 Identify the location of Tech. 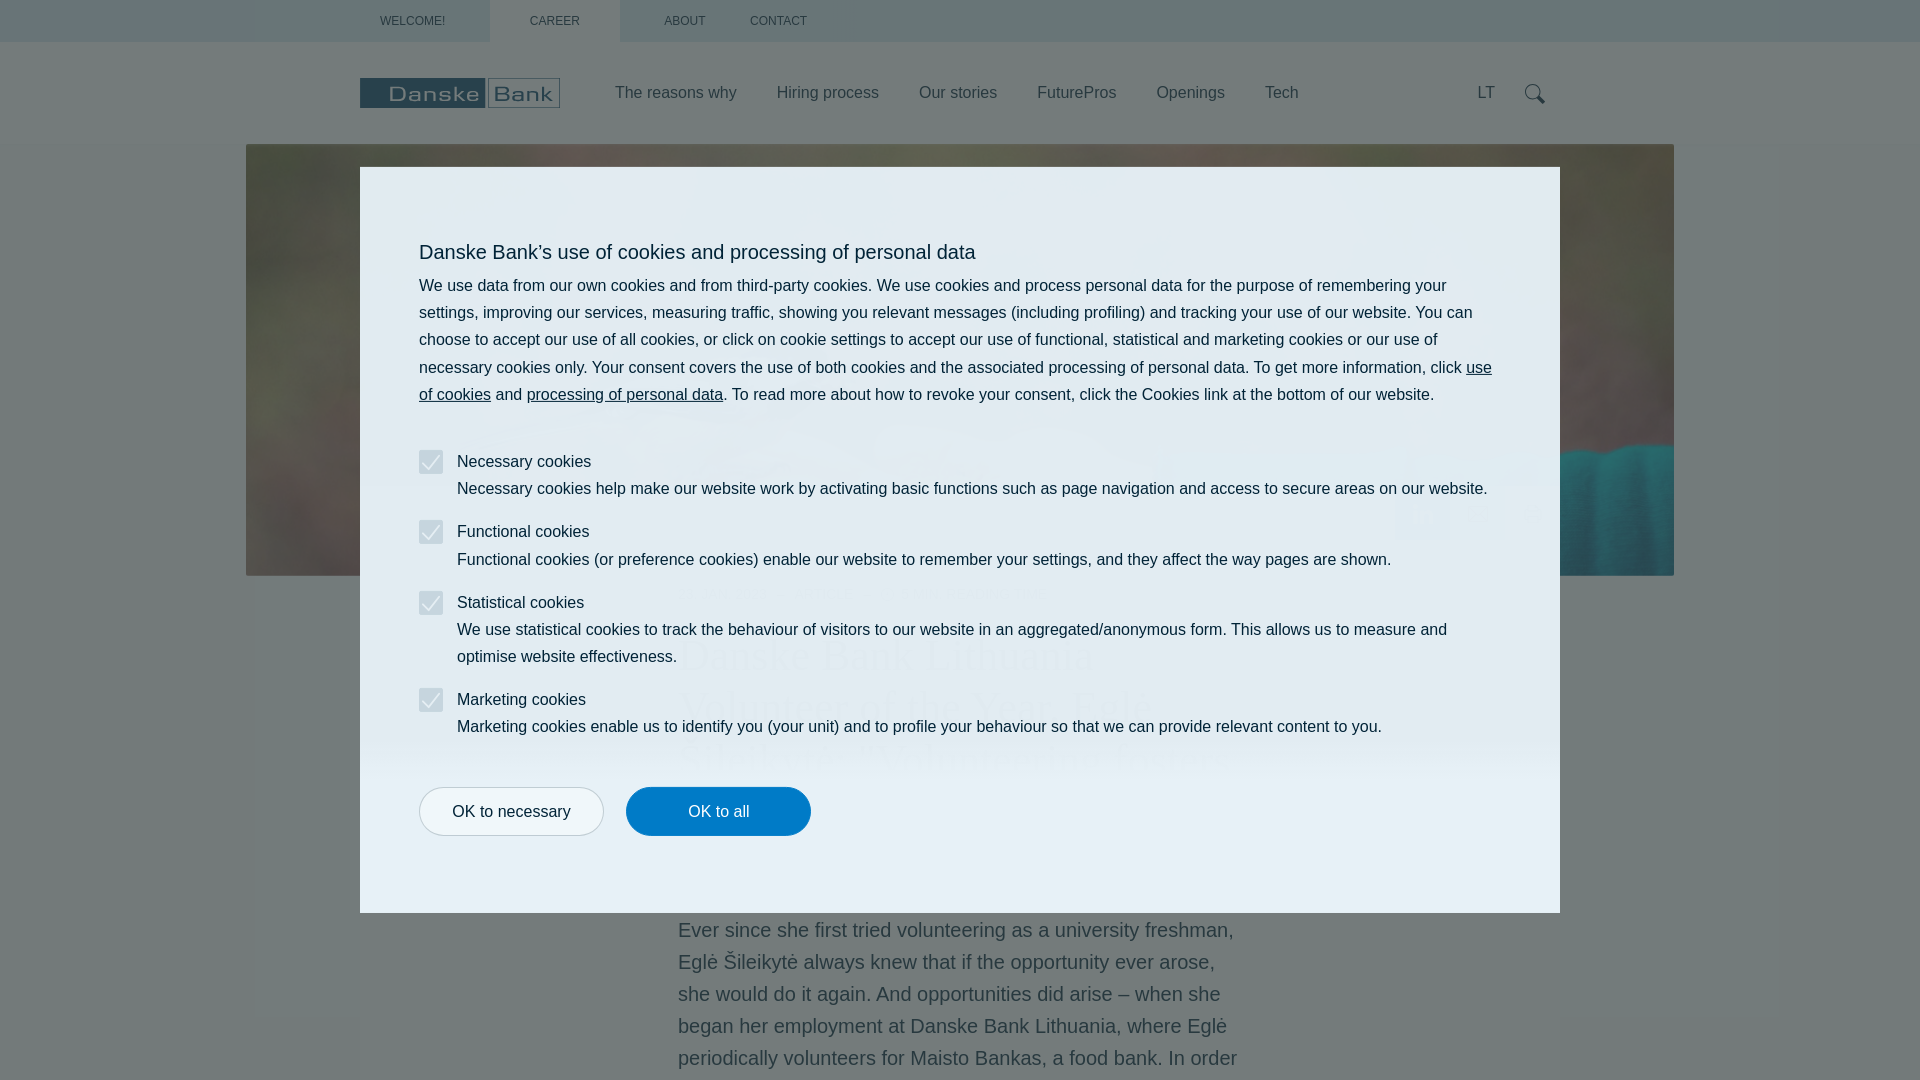
(1282, 88).